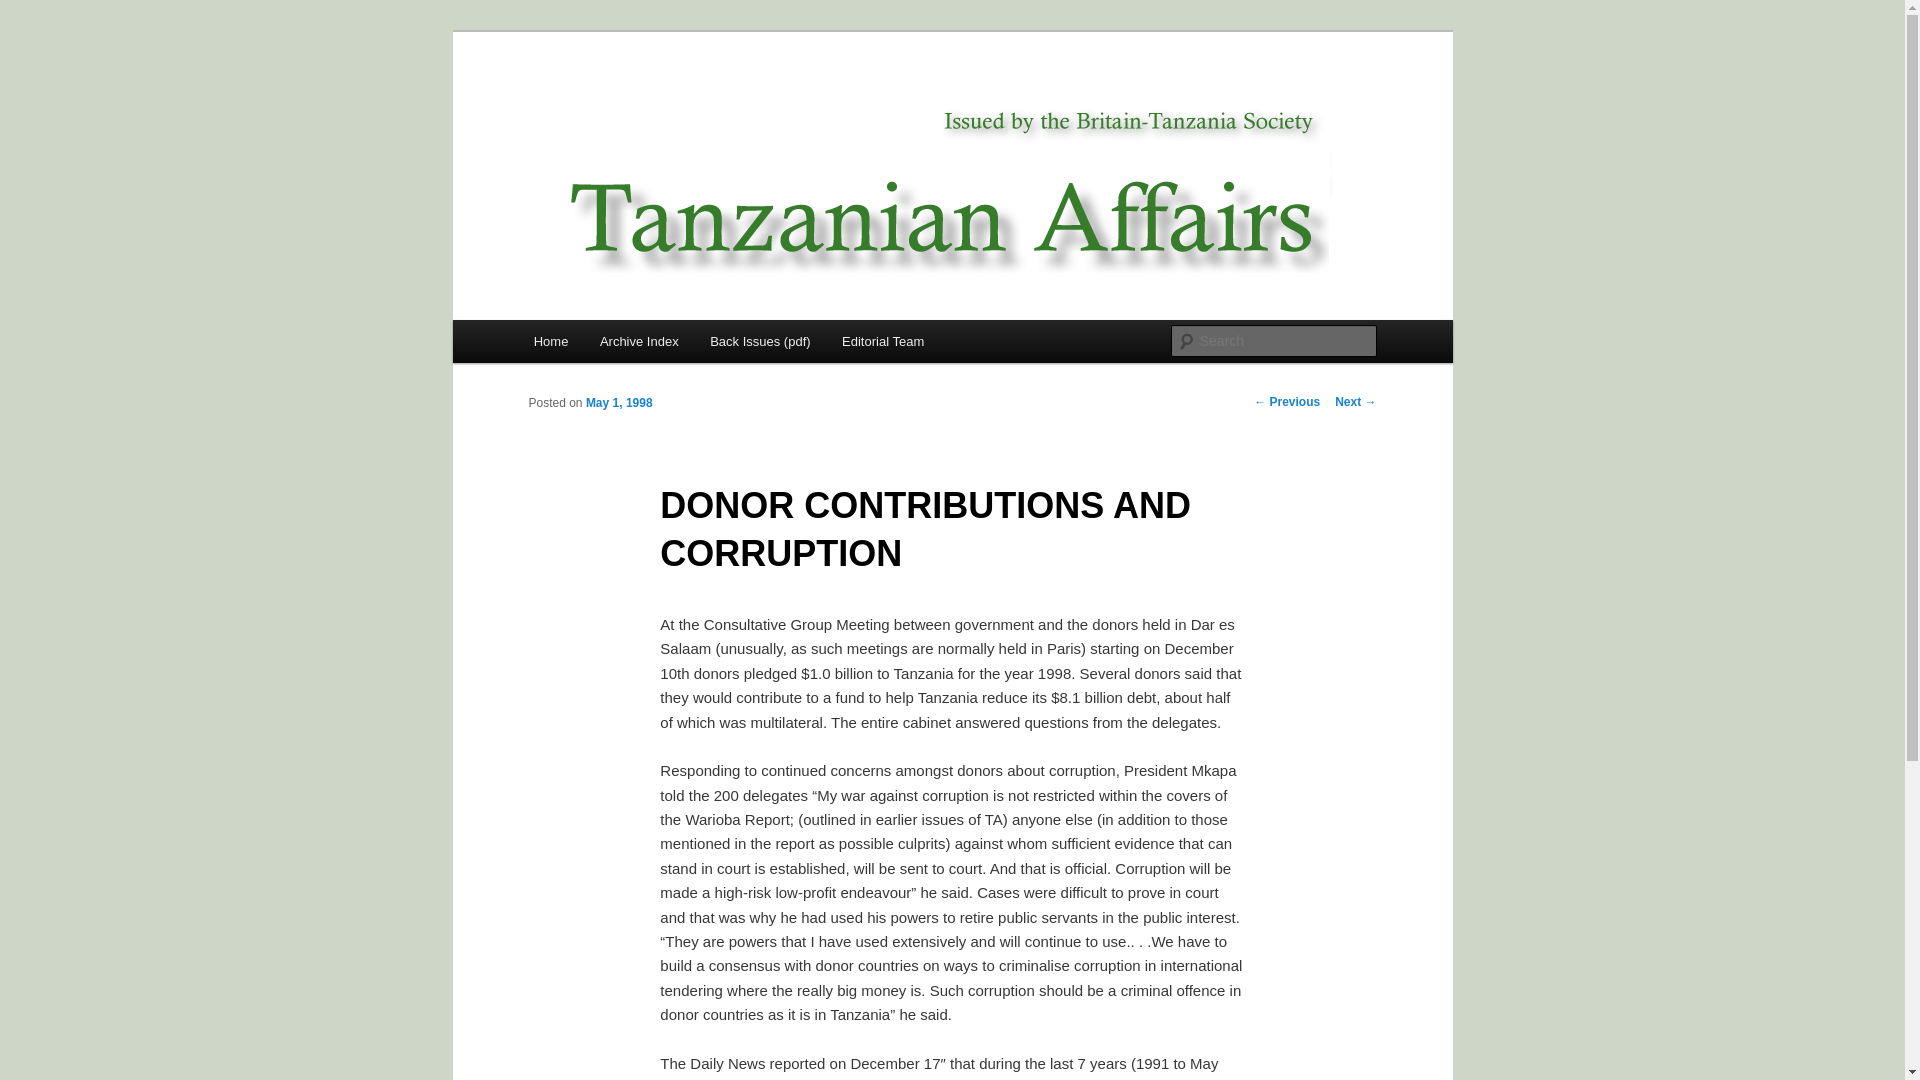 This screenshot has width=1920, height=1080. I want to click on Editorial Team, so click(882, 340).